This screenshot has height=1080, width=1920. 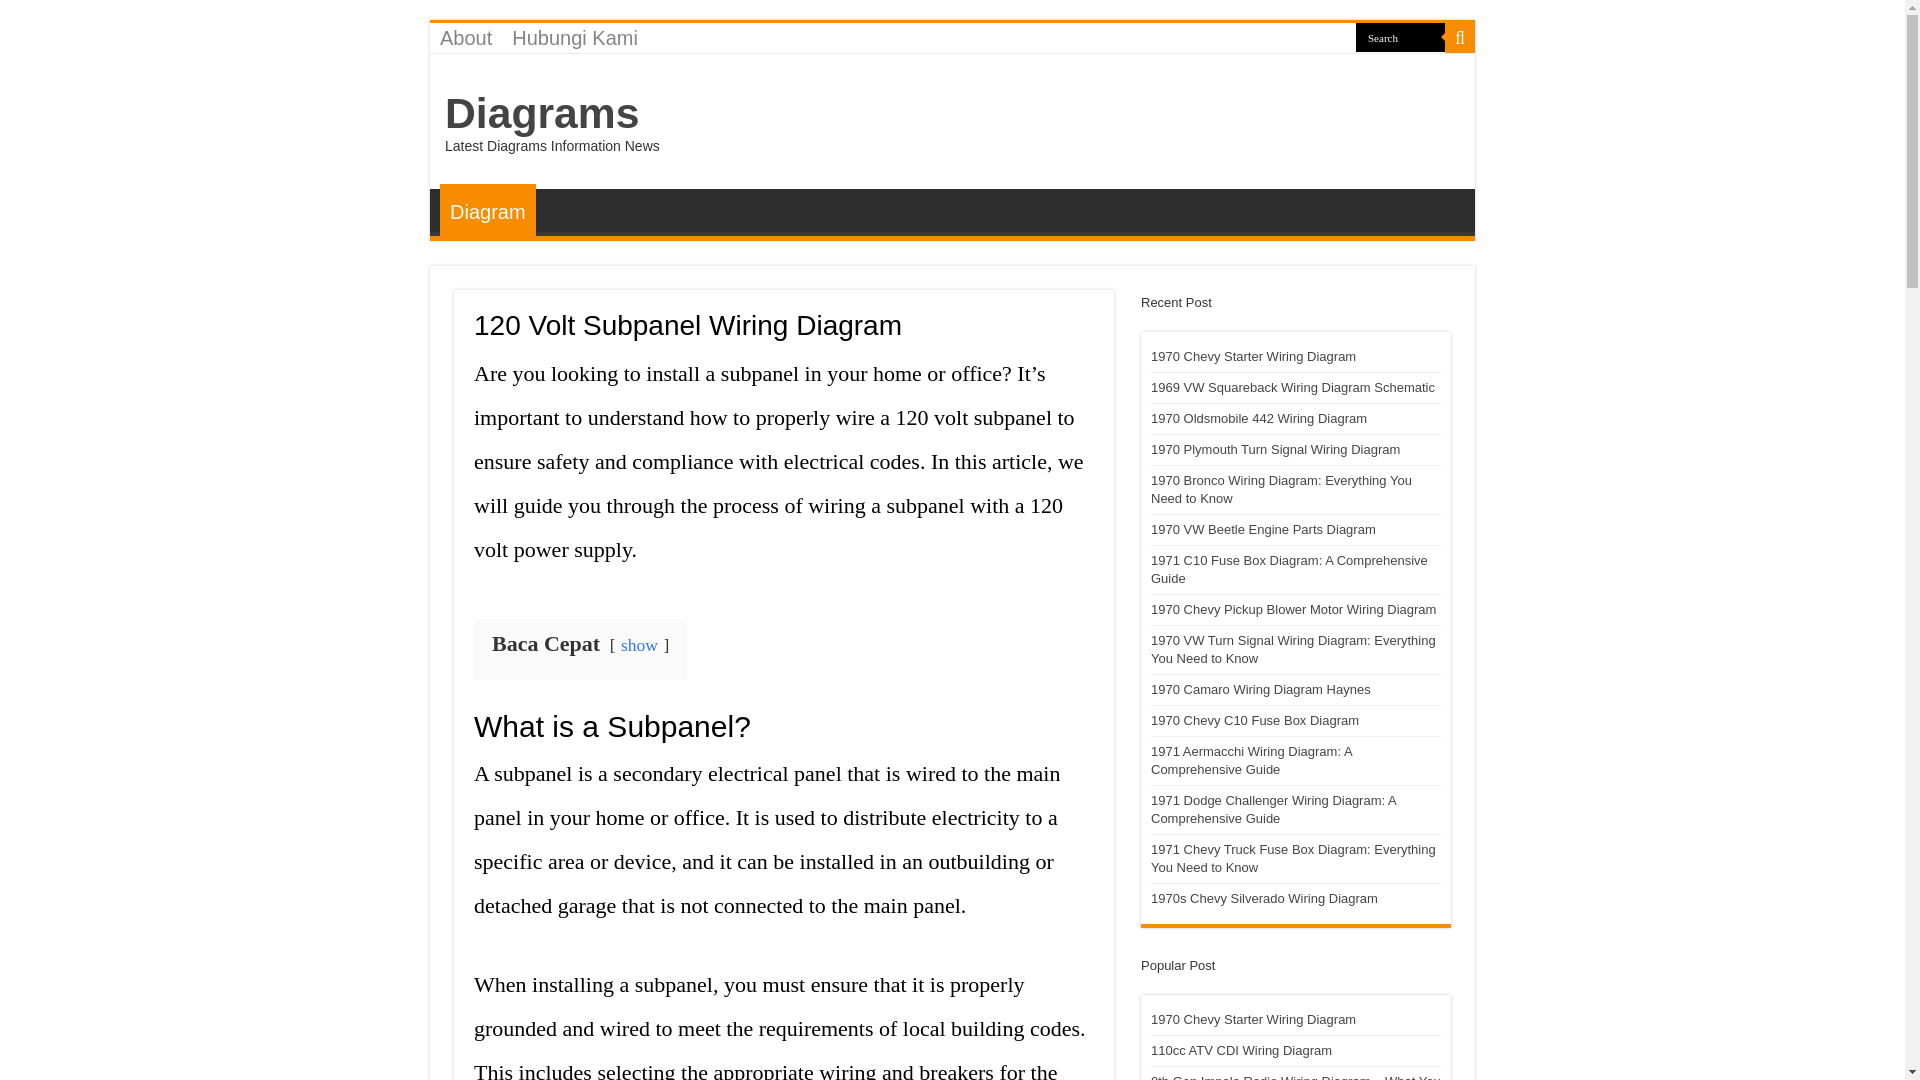 What do you see at coordinates (1264, 898) in the screenshot?
I see `1970s Chevy Silverado Wiring Diagram` at bounding box center [1264, 898].